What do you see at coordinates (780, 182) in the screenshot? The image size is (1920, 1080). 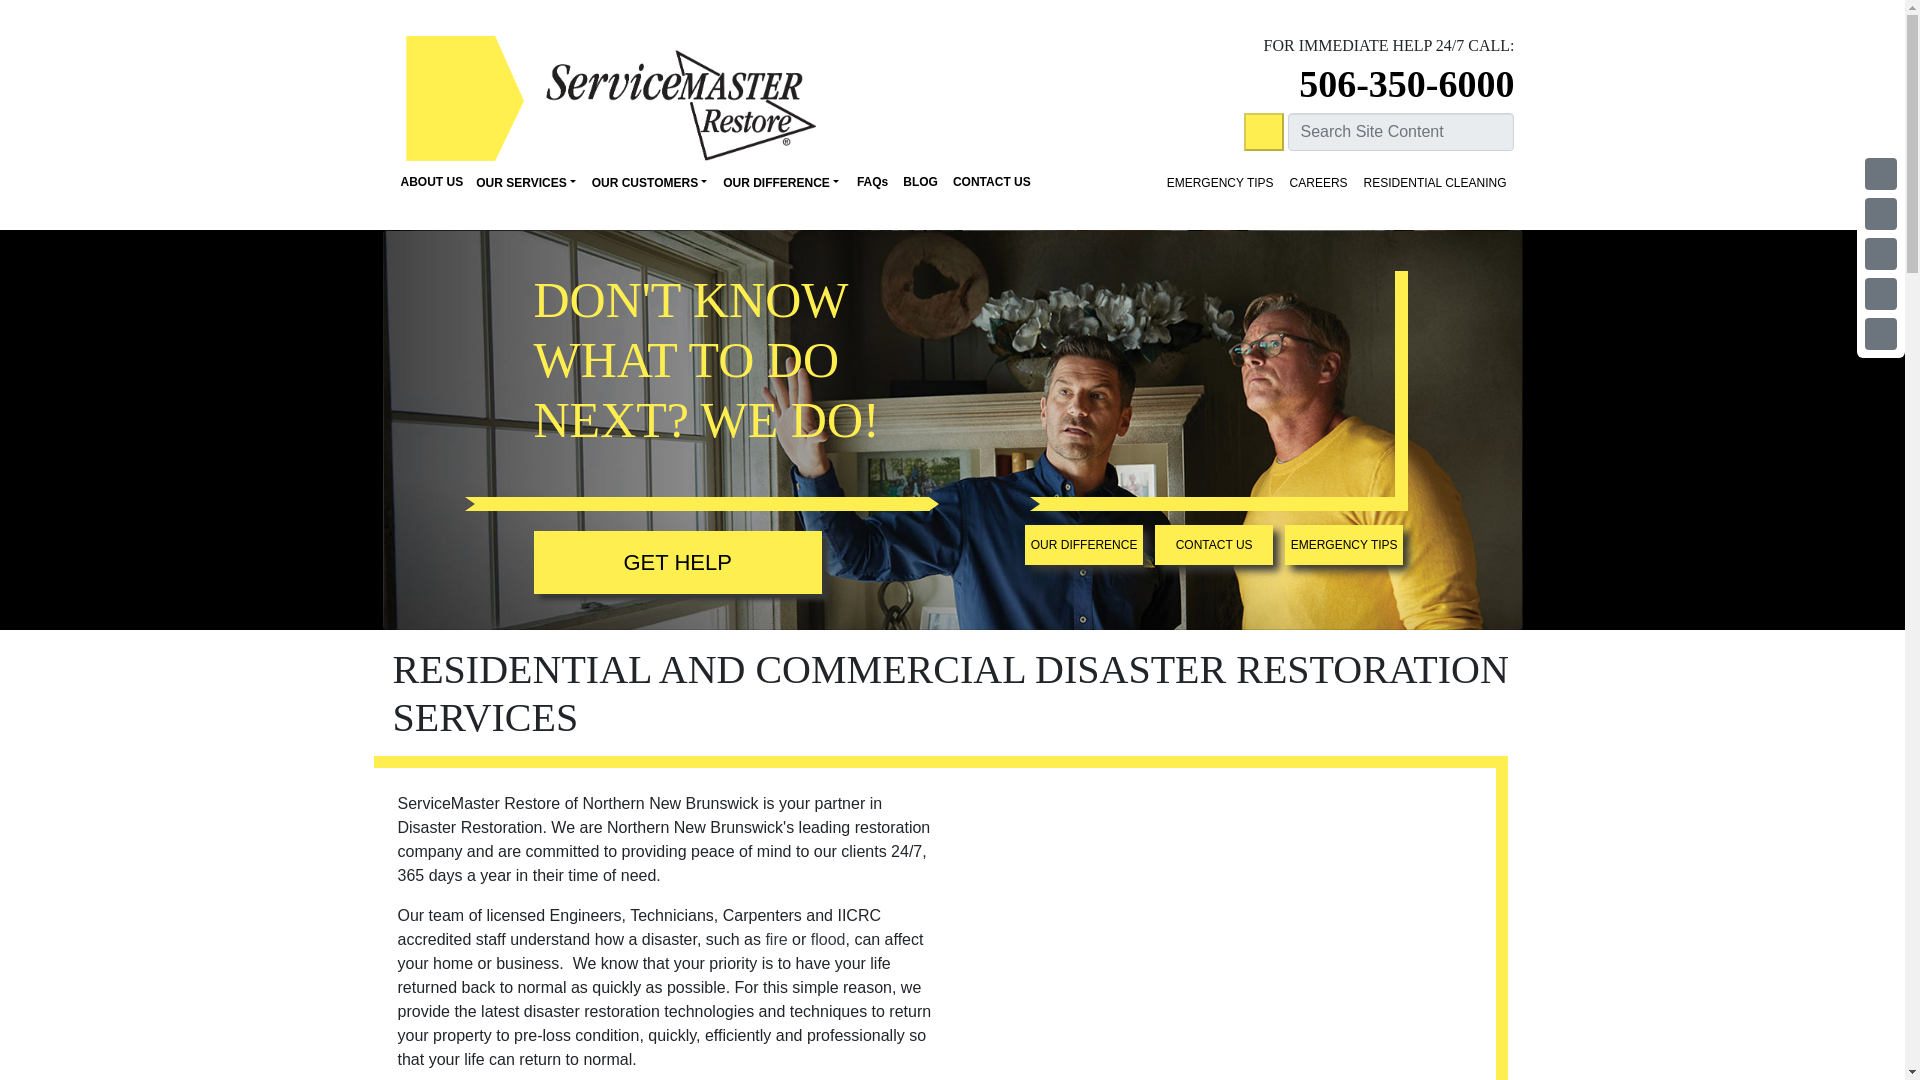 I see `OUR DIFFERENCE` at bounding box center [780, 182].